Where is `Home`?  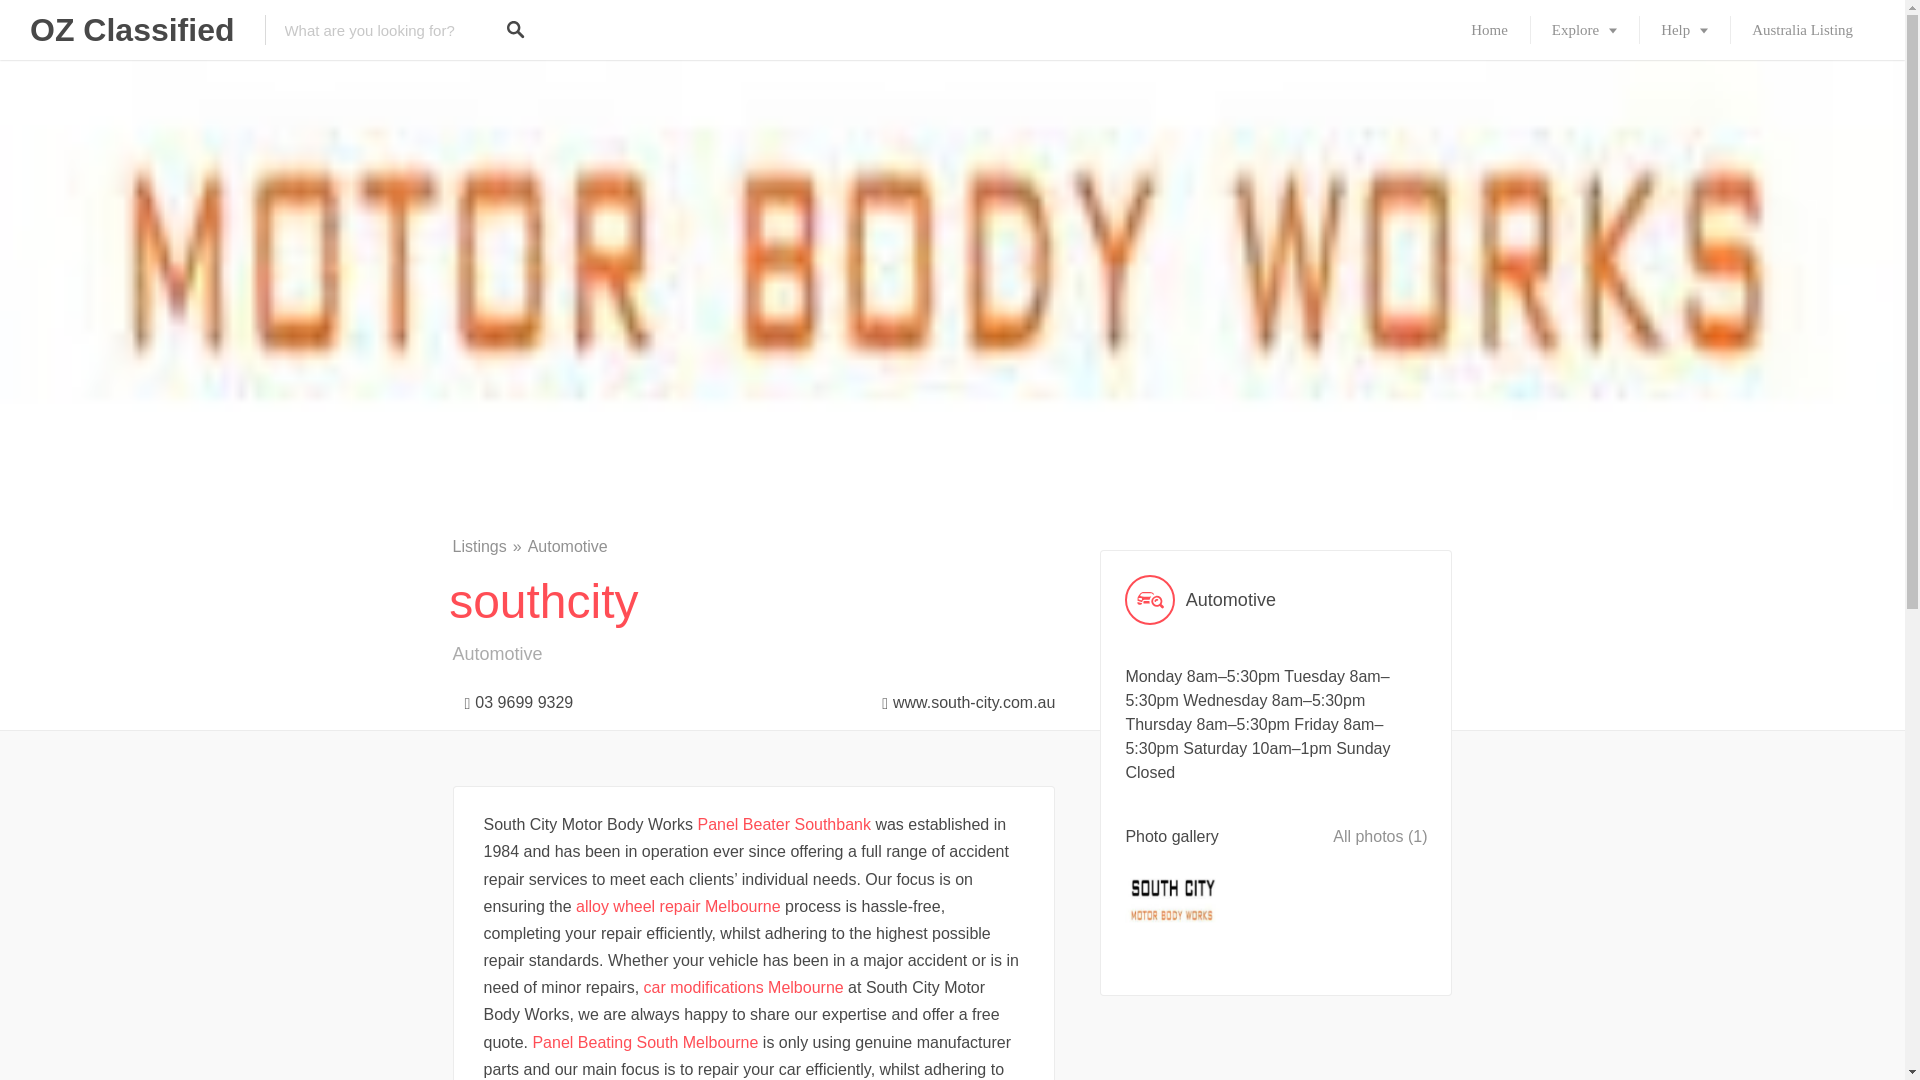 Home is located at coordinates (1490, 30).